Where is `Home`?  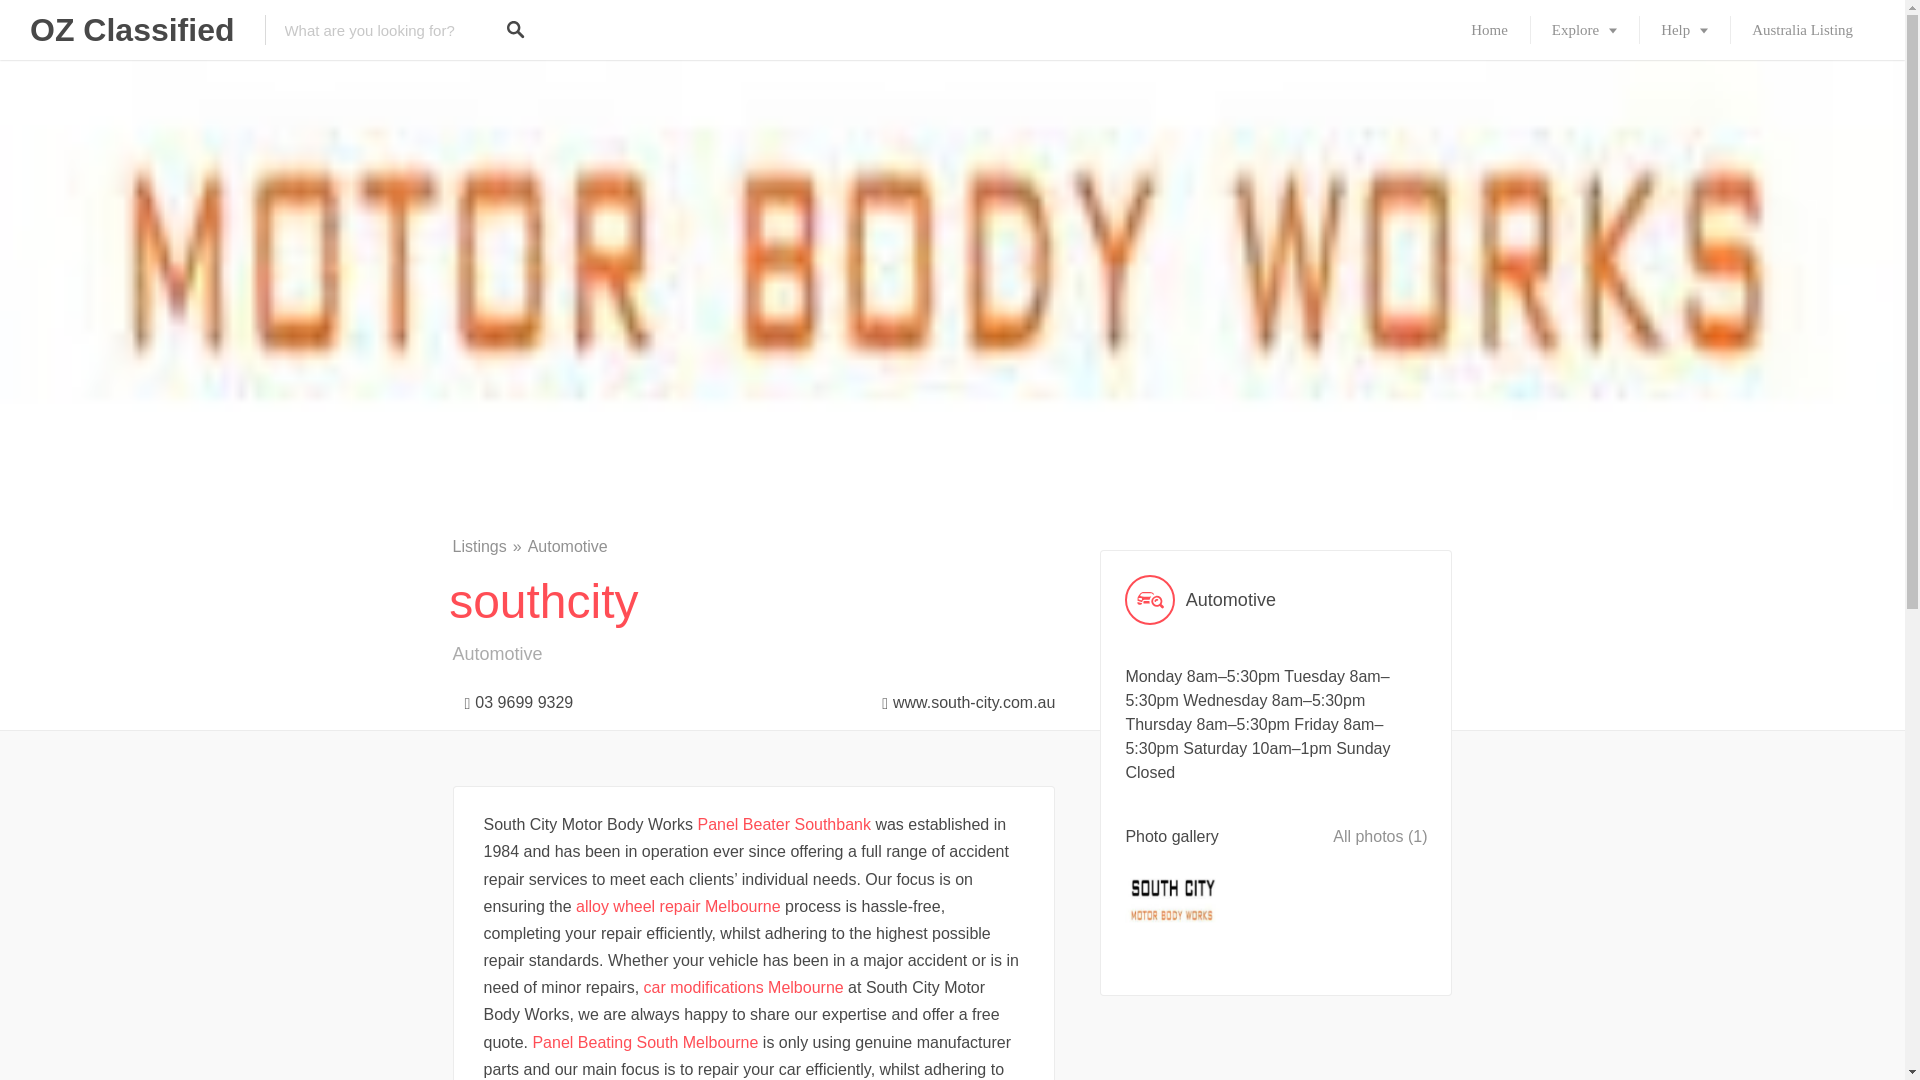 Home is located at coordinates (1490, 30).